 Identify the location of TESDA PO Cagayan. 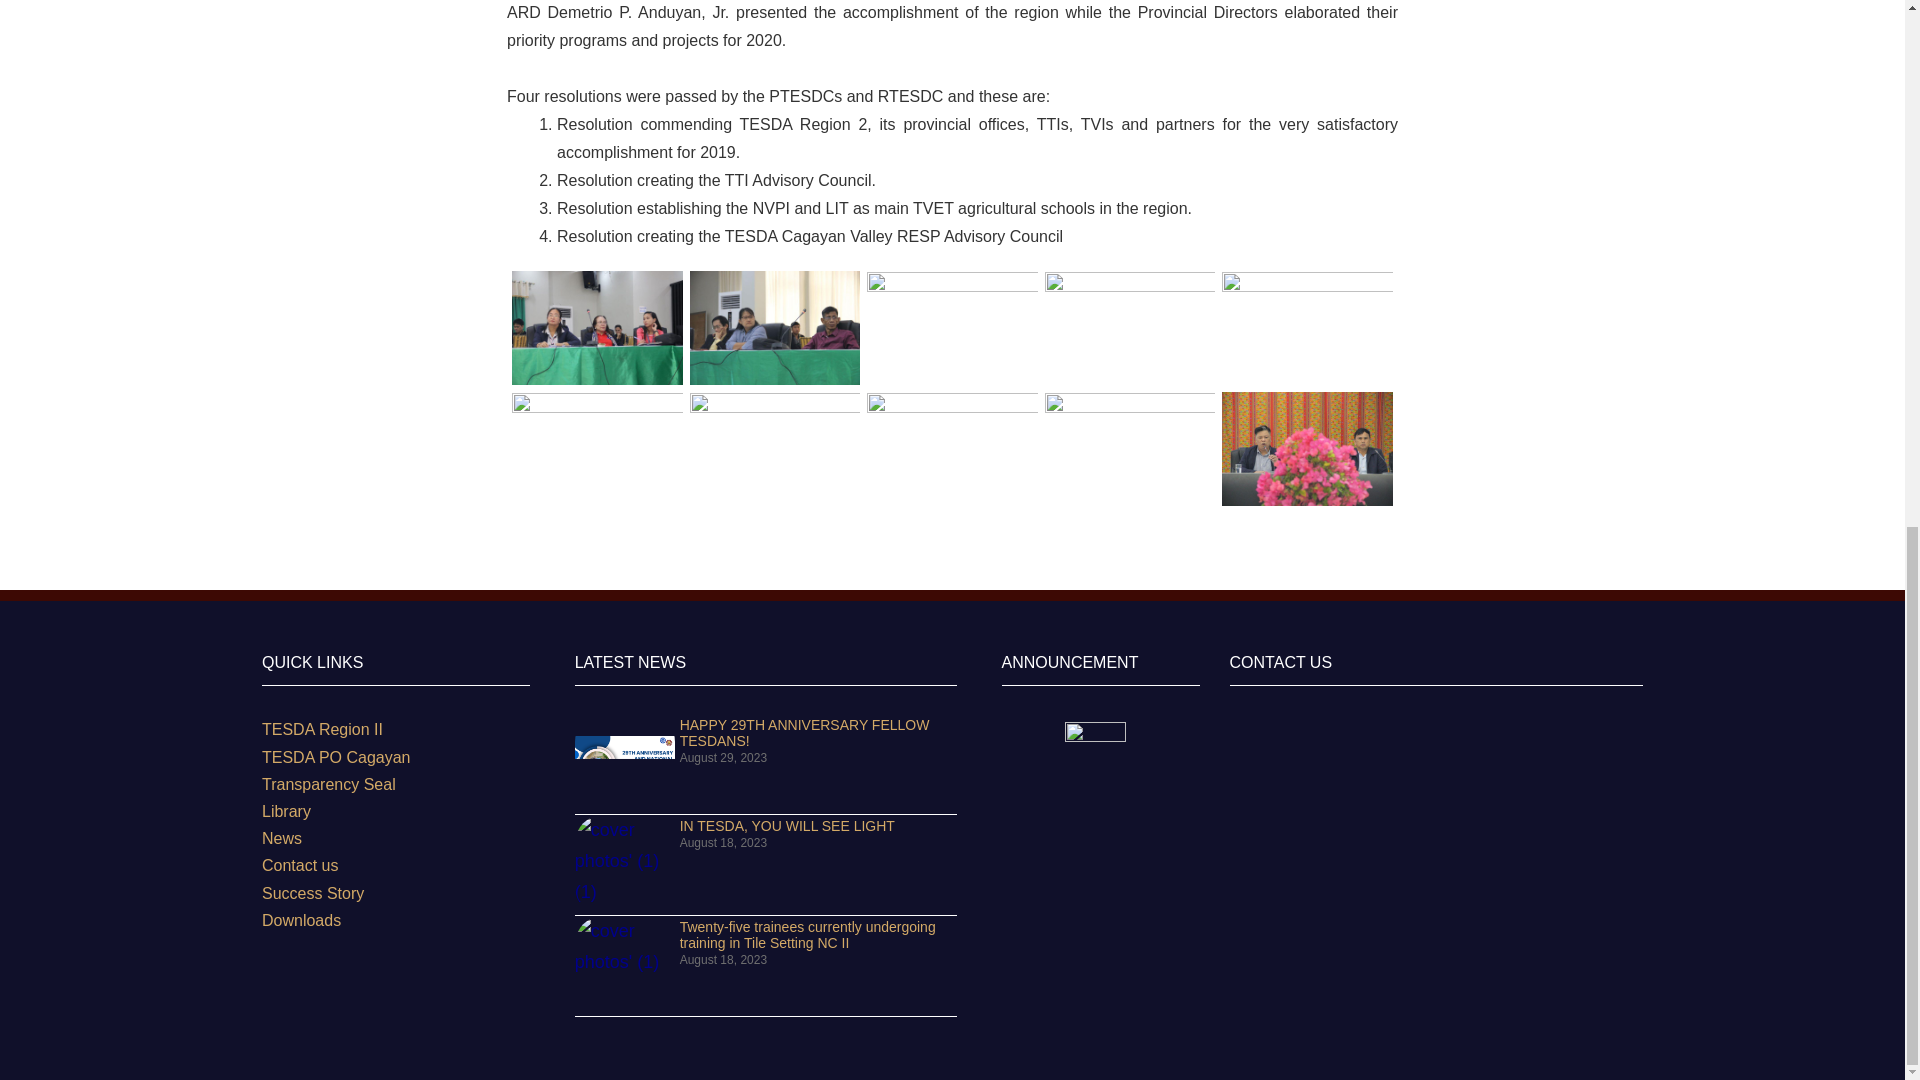
(395, 758).